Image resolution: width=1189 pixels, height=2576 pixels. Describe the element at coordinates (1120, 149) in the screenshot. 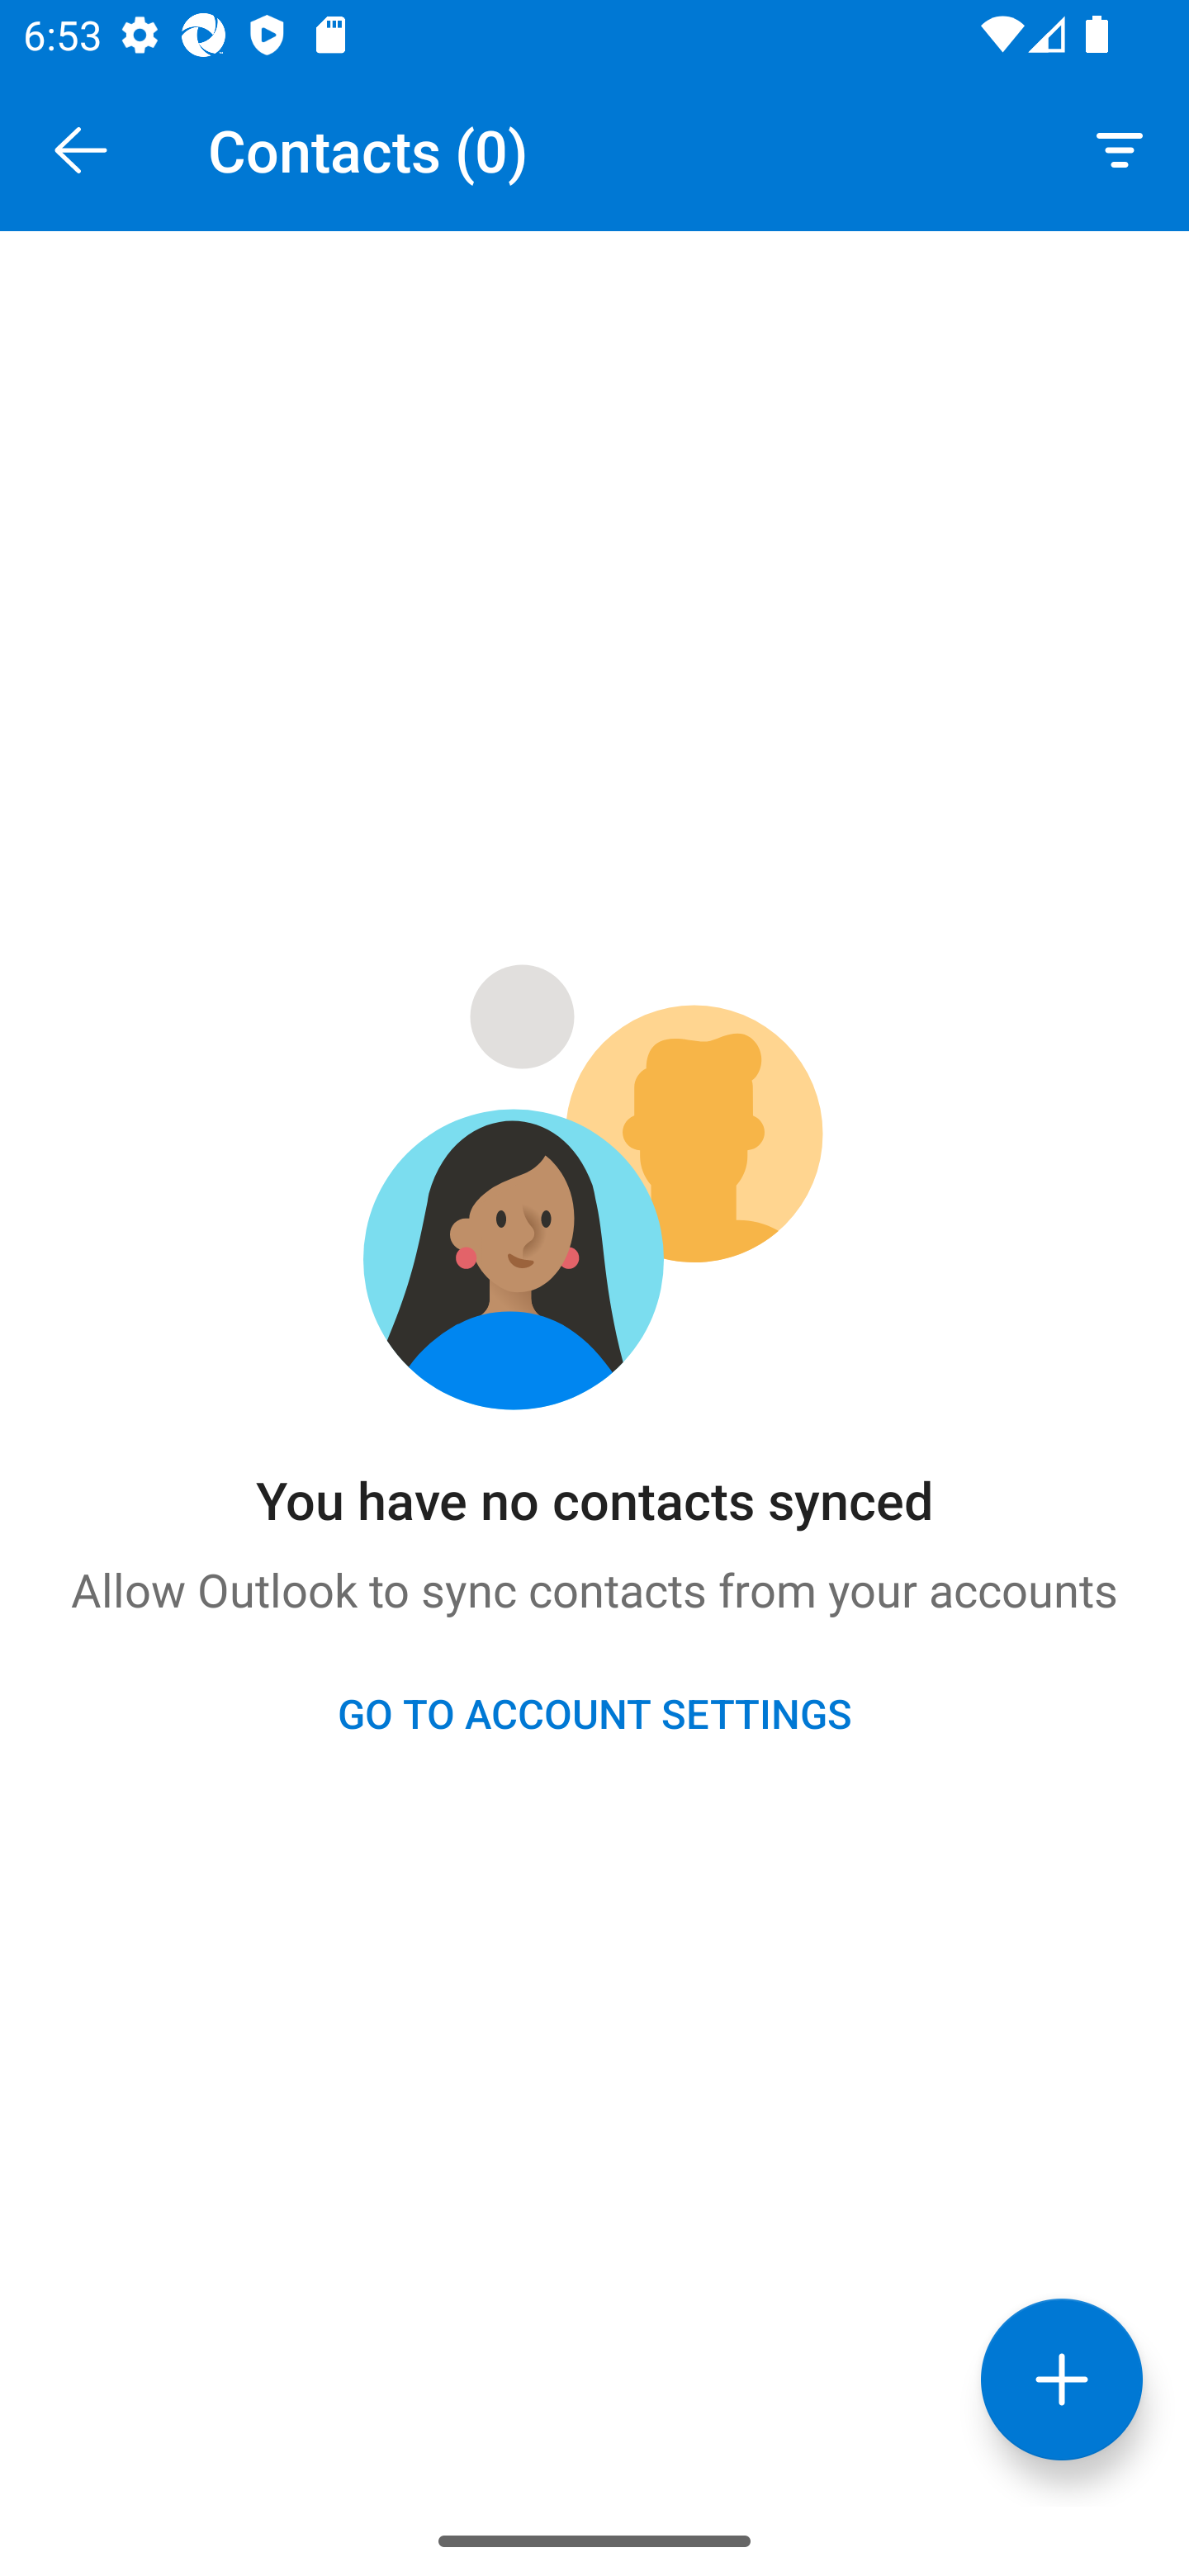

I see `Filter` at that location.